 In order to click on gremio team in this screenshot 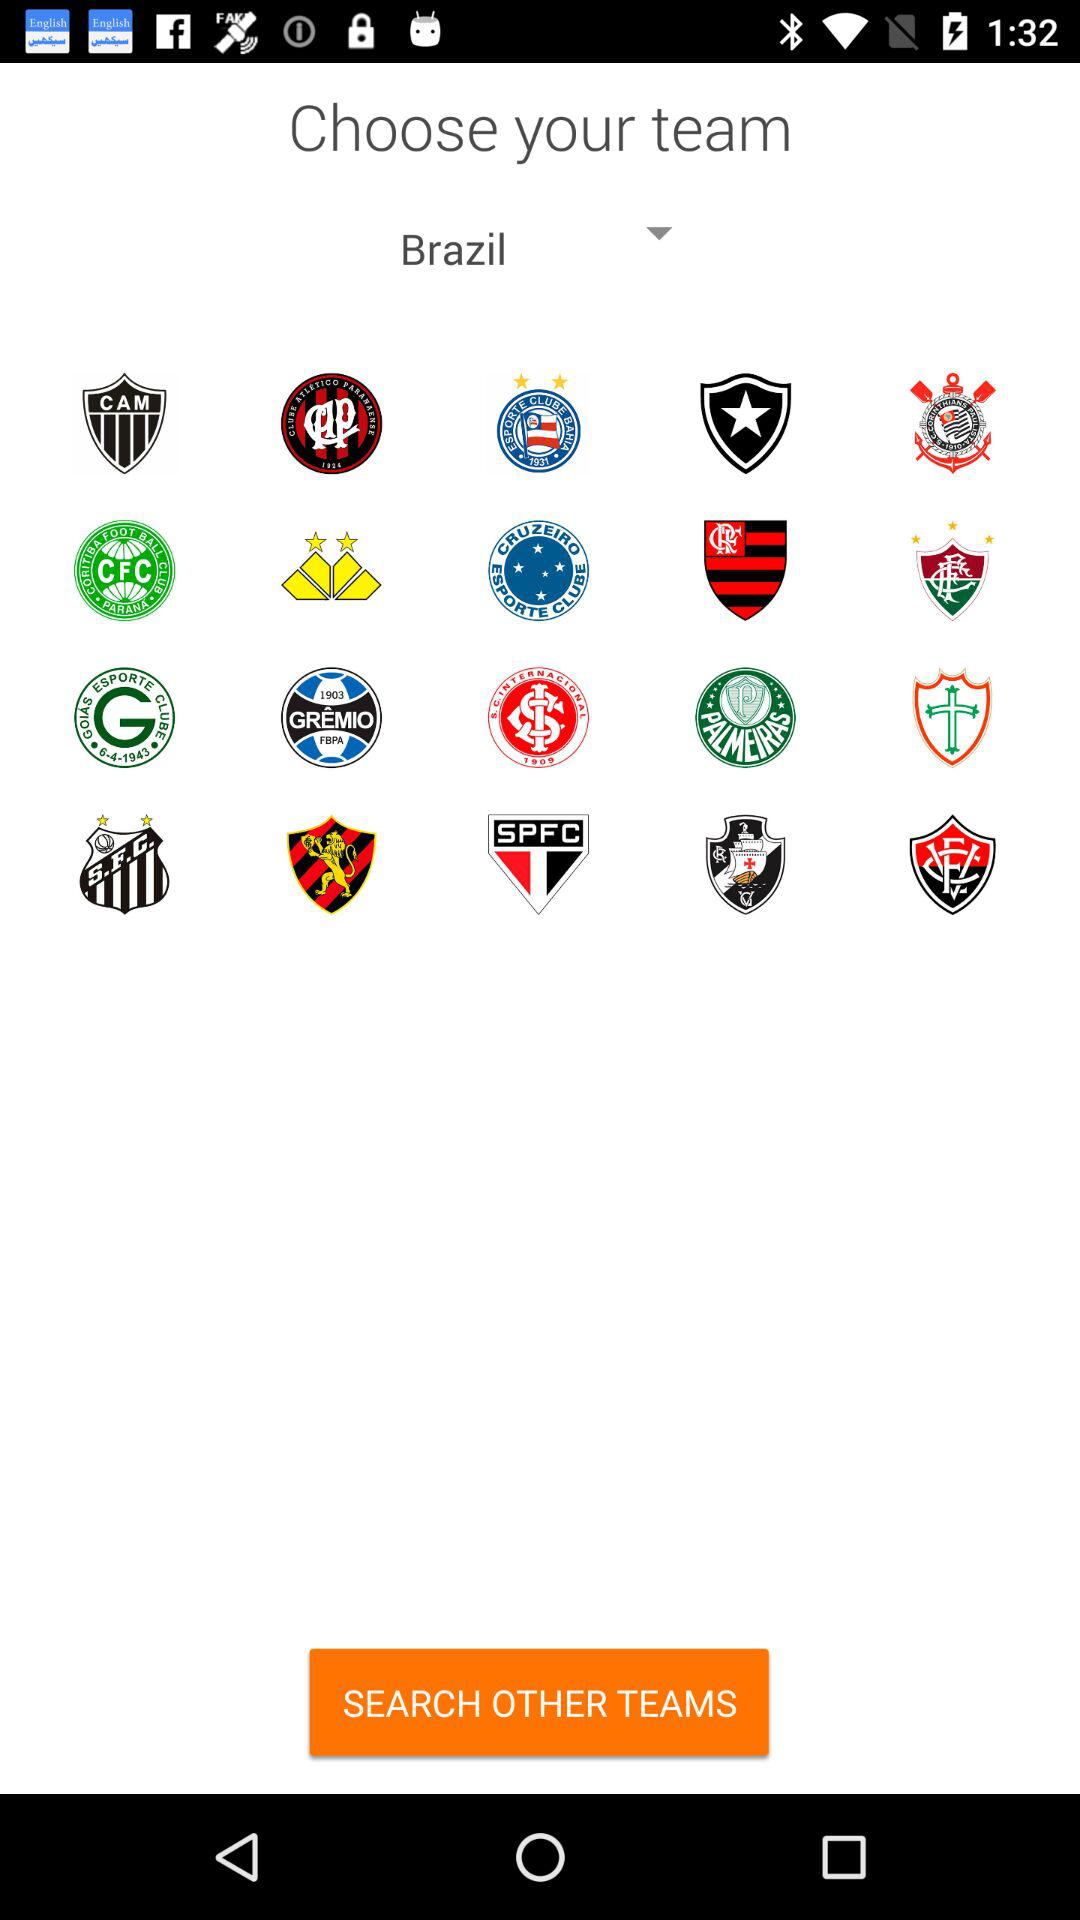, I will do `click(332, 718)`.